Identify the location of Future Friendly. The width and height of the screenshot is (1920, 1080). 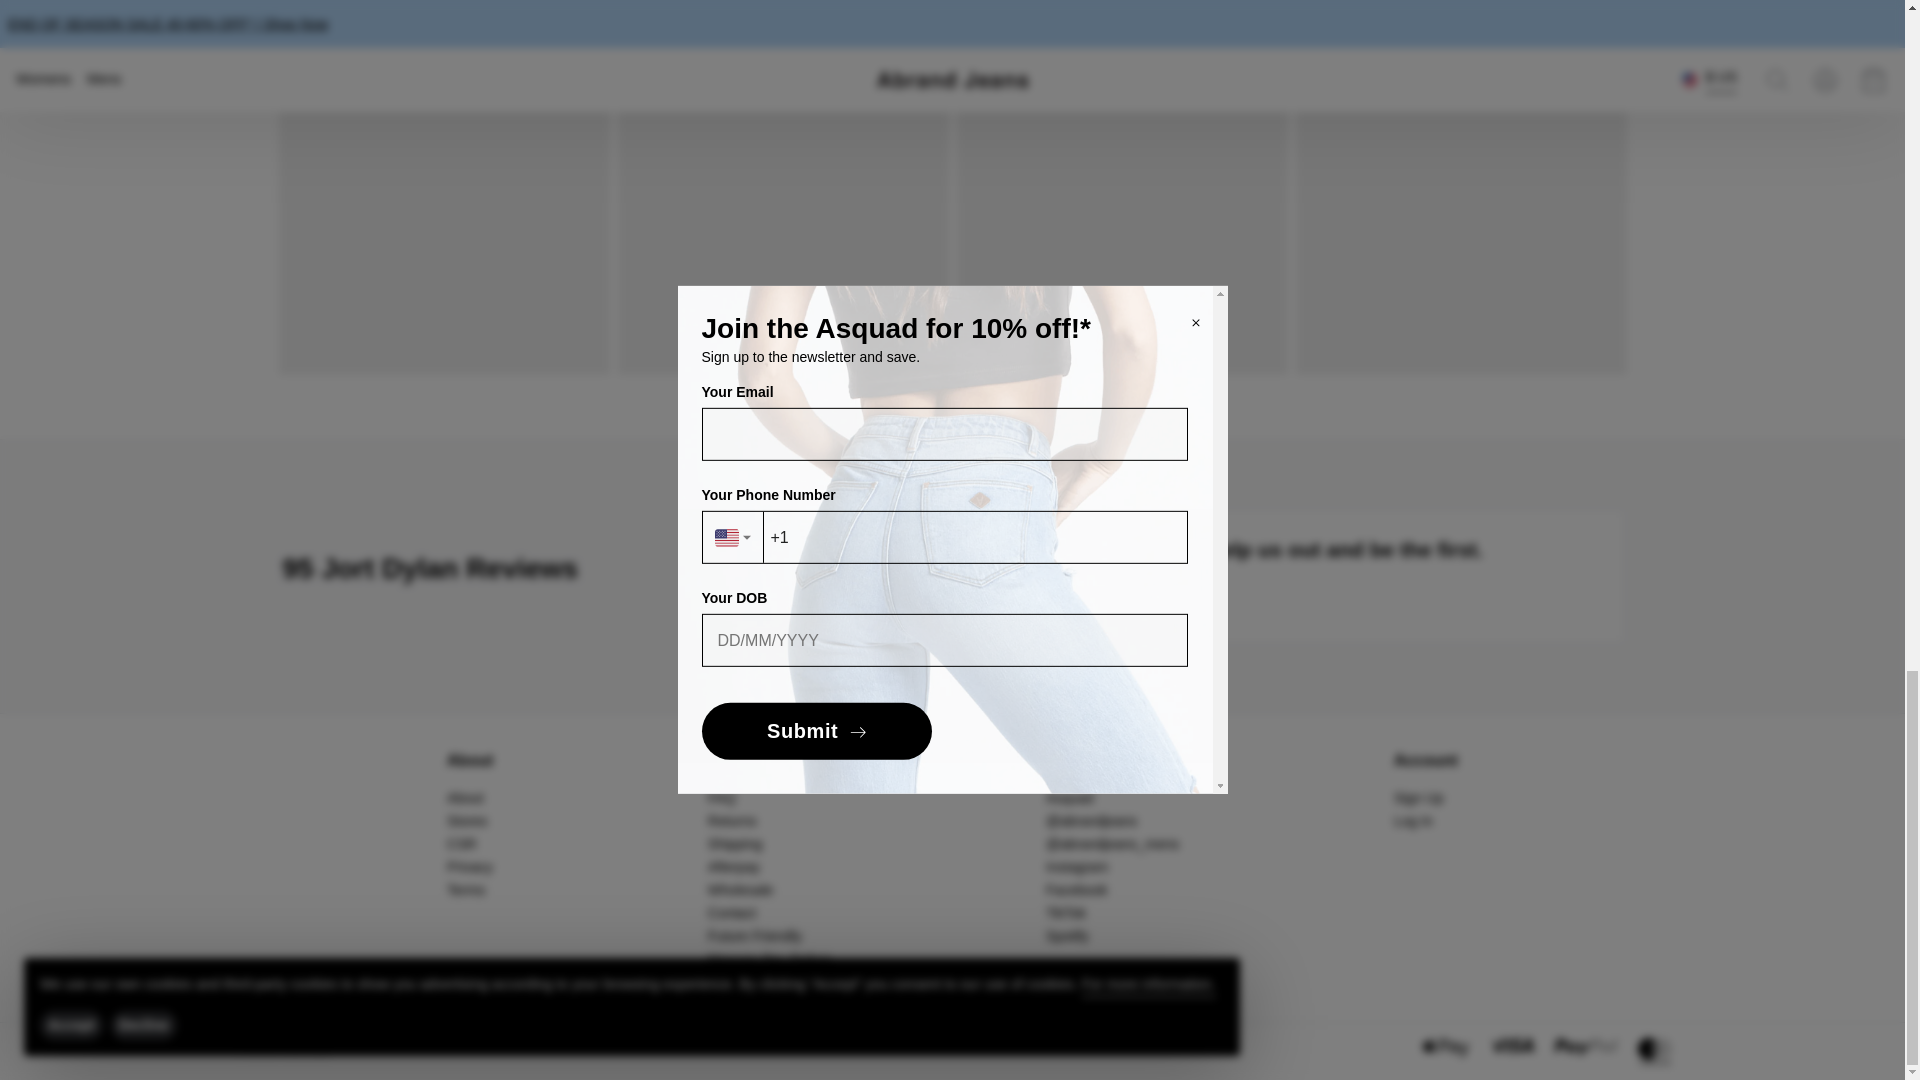
(755, 935).